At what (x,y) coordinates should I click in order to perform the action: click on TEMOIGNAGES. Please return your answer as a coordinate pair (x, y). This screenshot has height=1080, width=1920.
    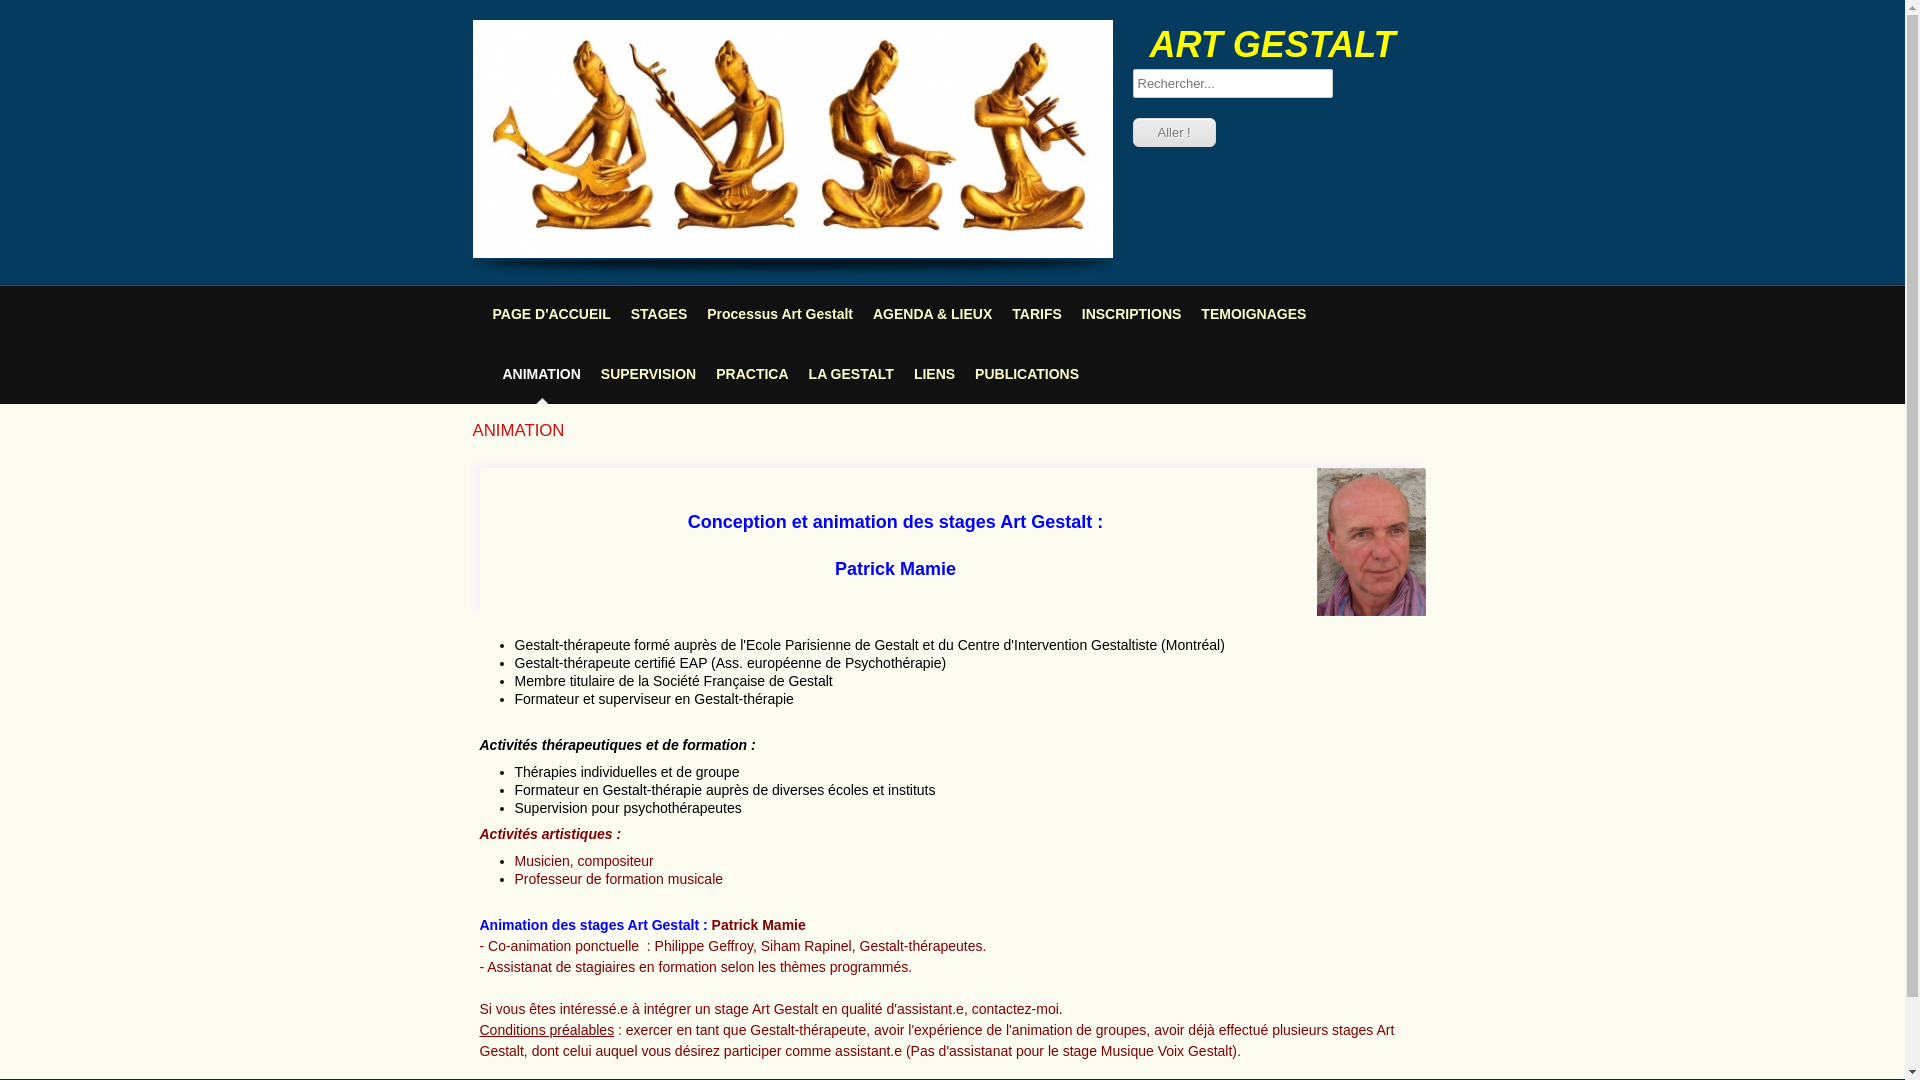
    Looking at the image, I should click on (1254, 314).